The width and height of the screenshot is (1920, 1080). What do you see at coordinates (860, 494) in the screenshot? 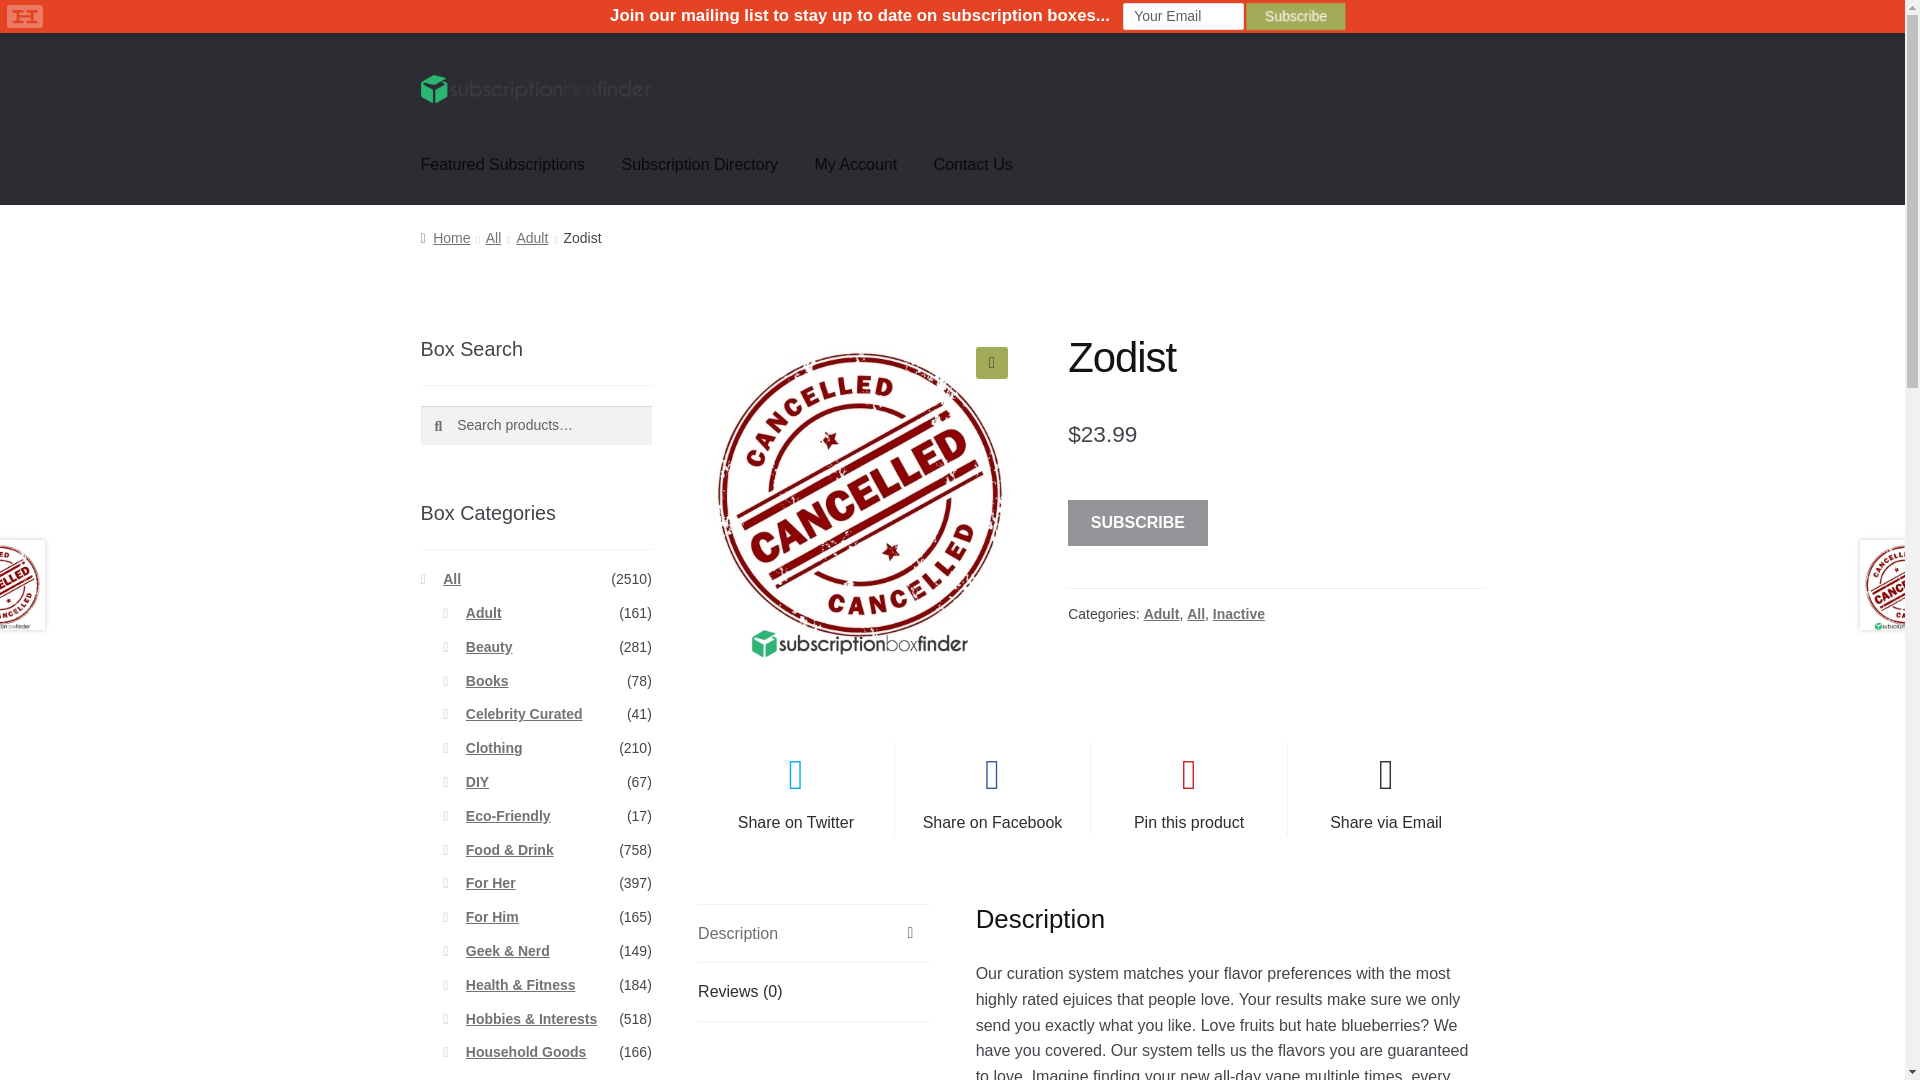
I see `Cancelled` at bounding box center [860, 494].